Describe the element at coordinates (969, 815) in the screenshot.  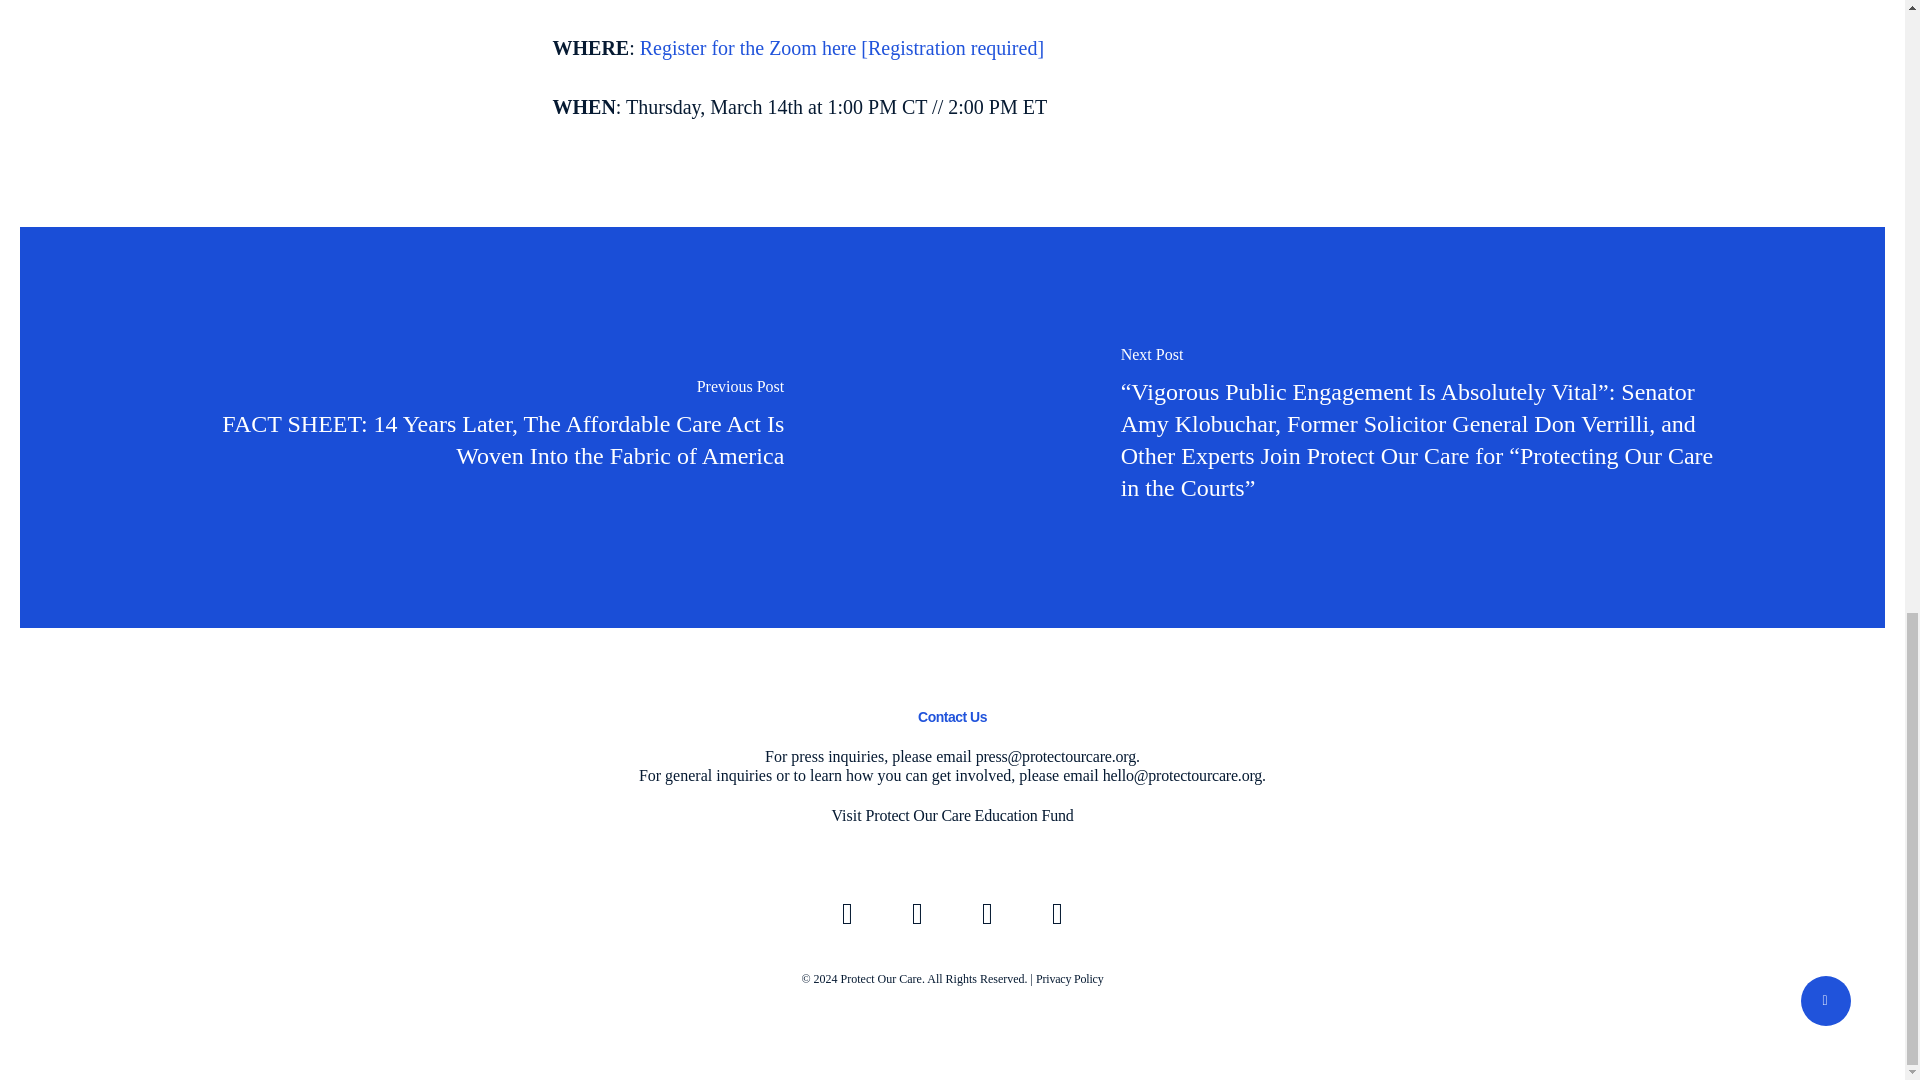
I see `Protect Our Care Education Fund` at that location.